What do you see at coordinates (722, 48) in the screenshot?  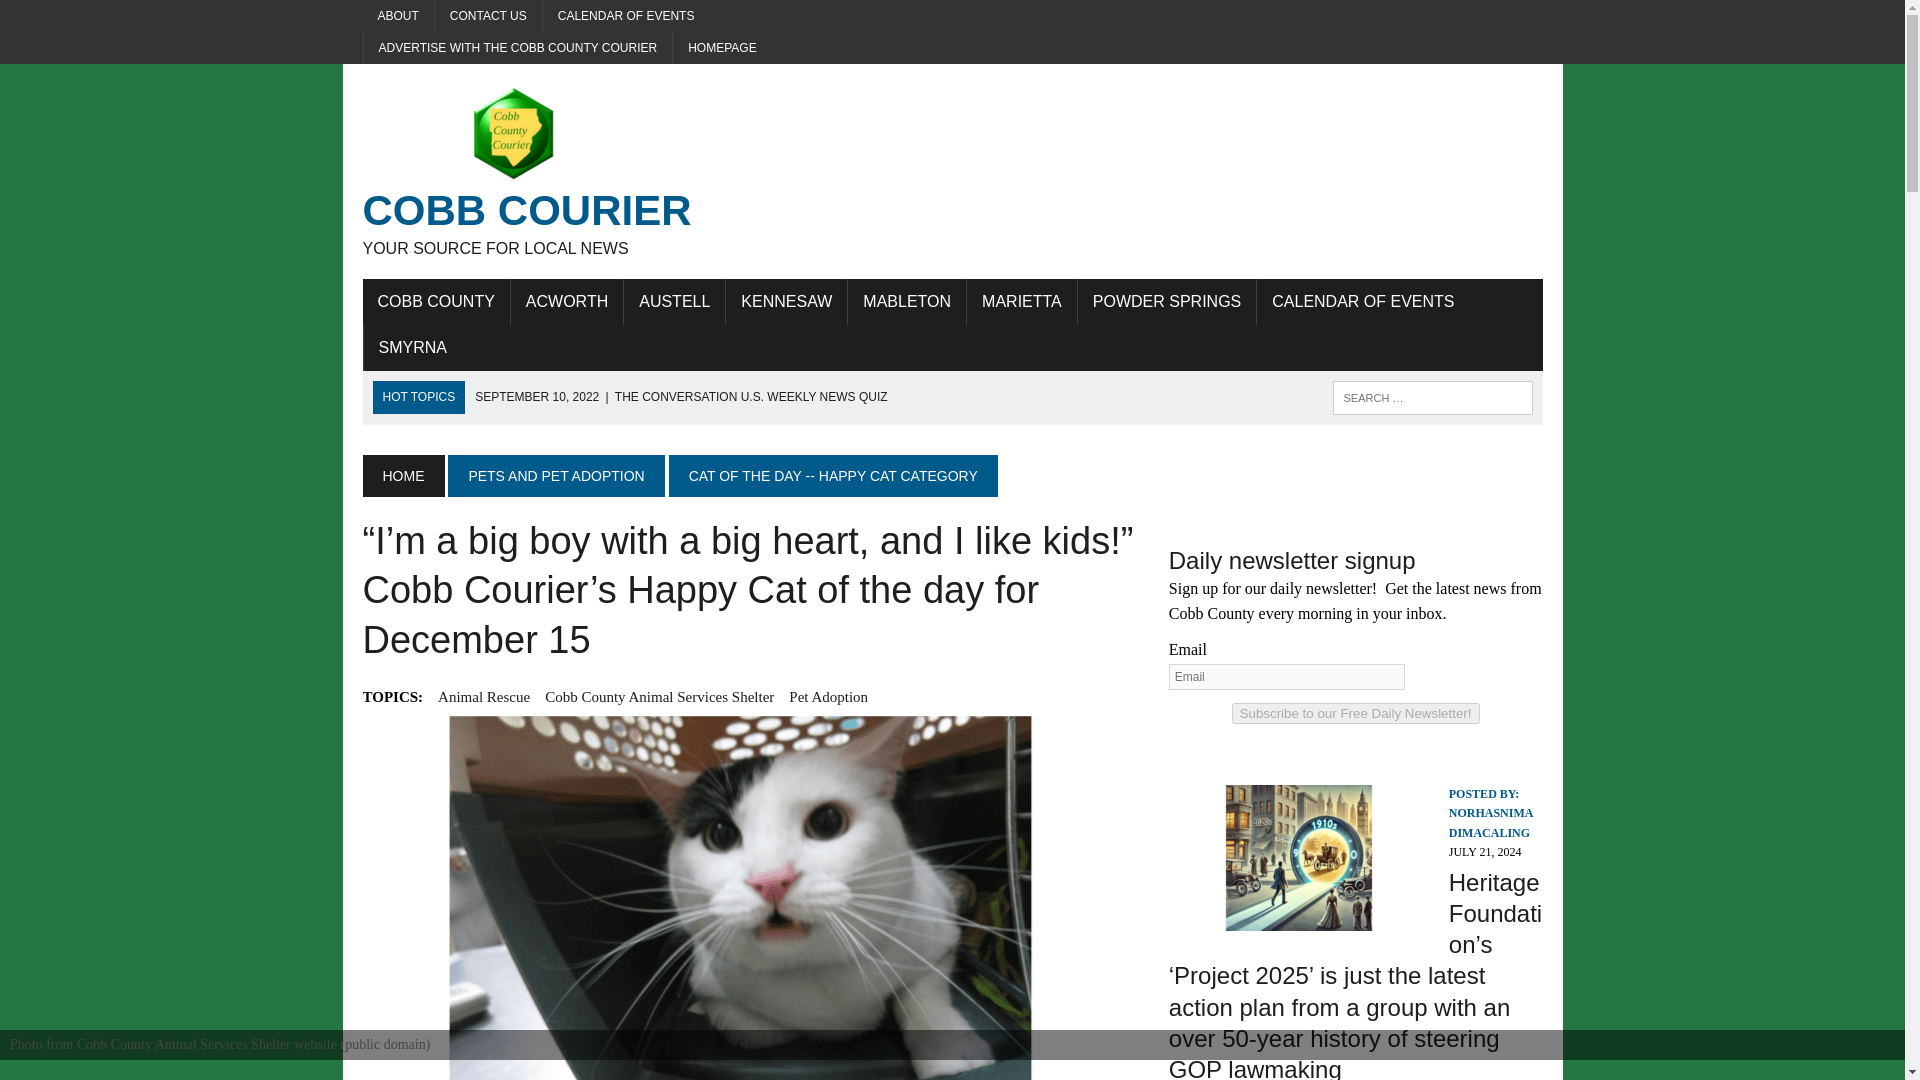 I see `Pet Adoption` at bounding box center [722, 48].